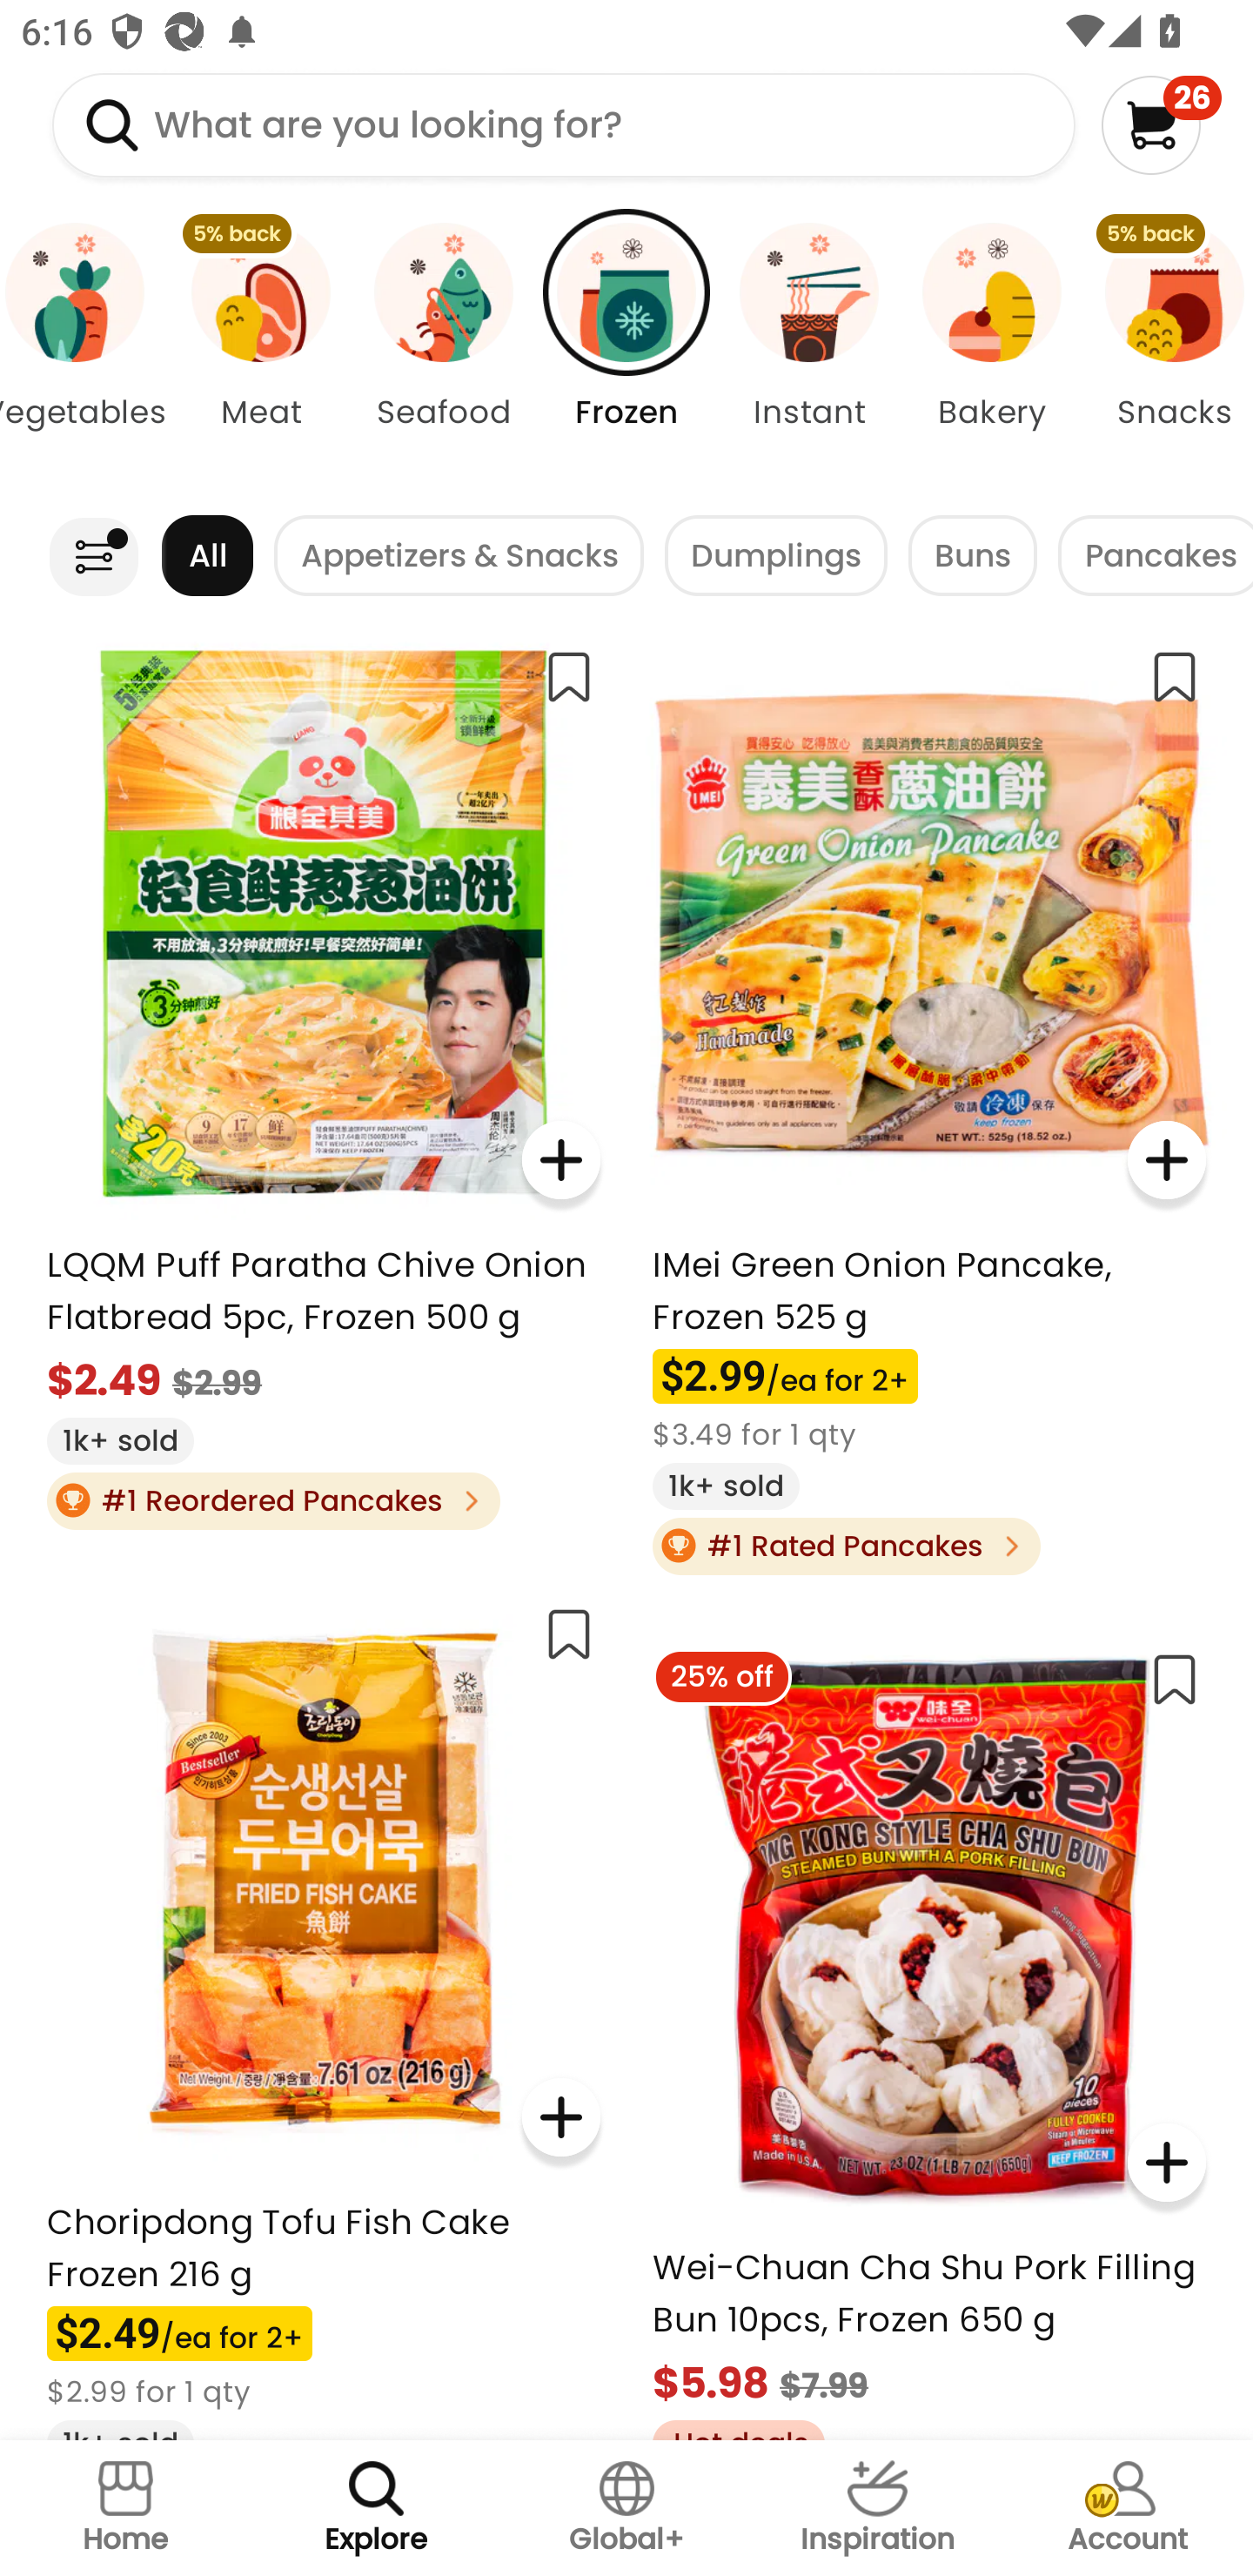 Image resolution: width=1253 pixels, height=2576 pixels. Describe the element at coordinates (1128, 2508) in the screenshot. I see `Account` at that location.